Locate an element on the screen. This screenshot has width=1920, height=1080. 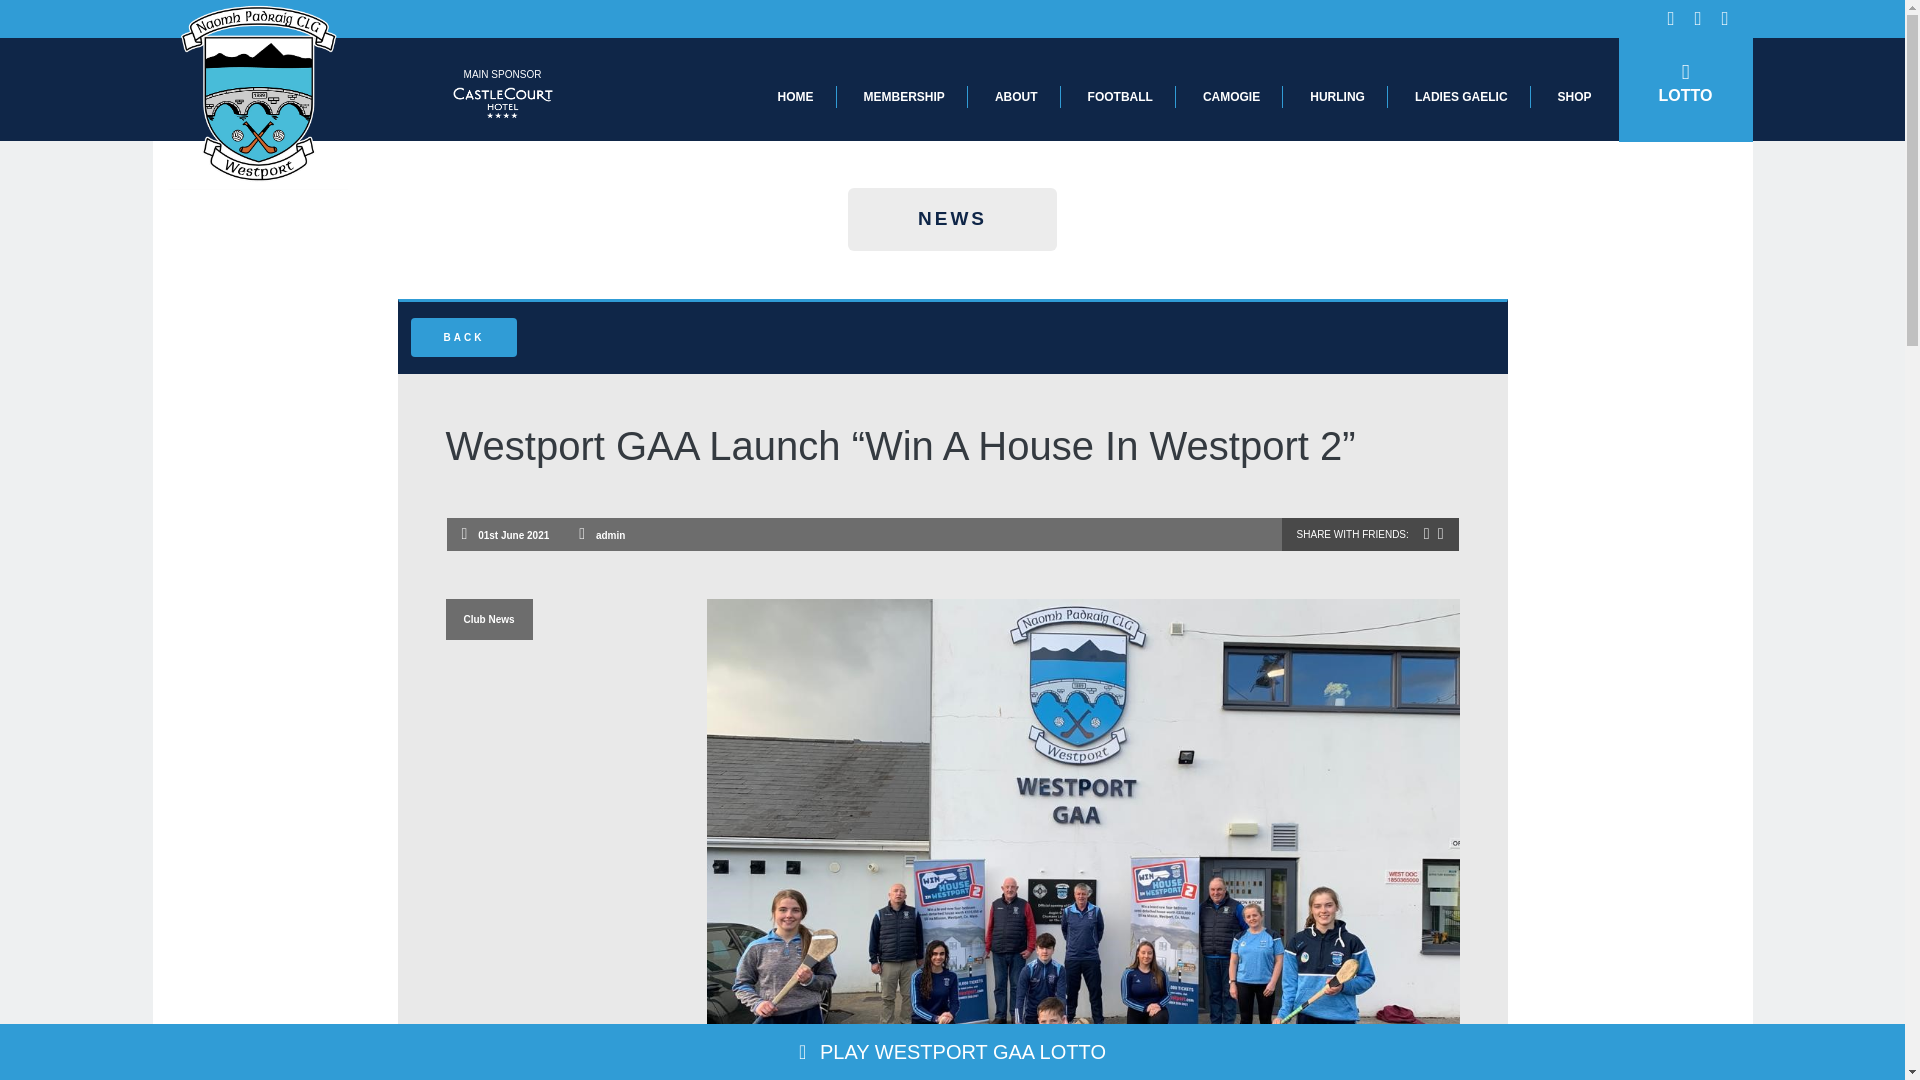
CAMOGIE is located at coordinates (1231, 96).